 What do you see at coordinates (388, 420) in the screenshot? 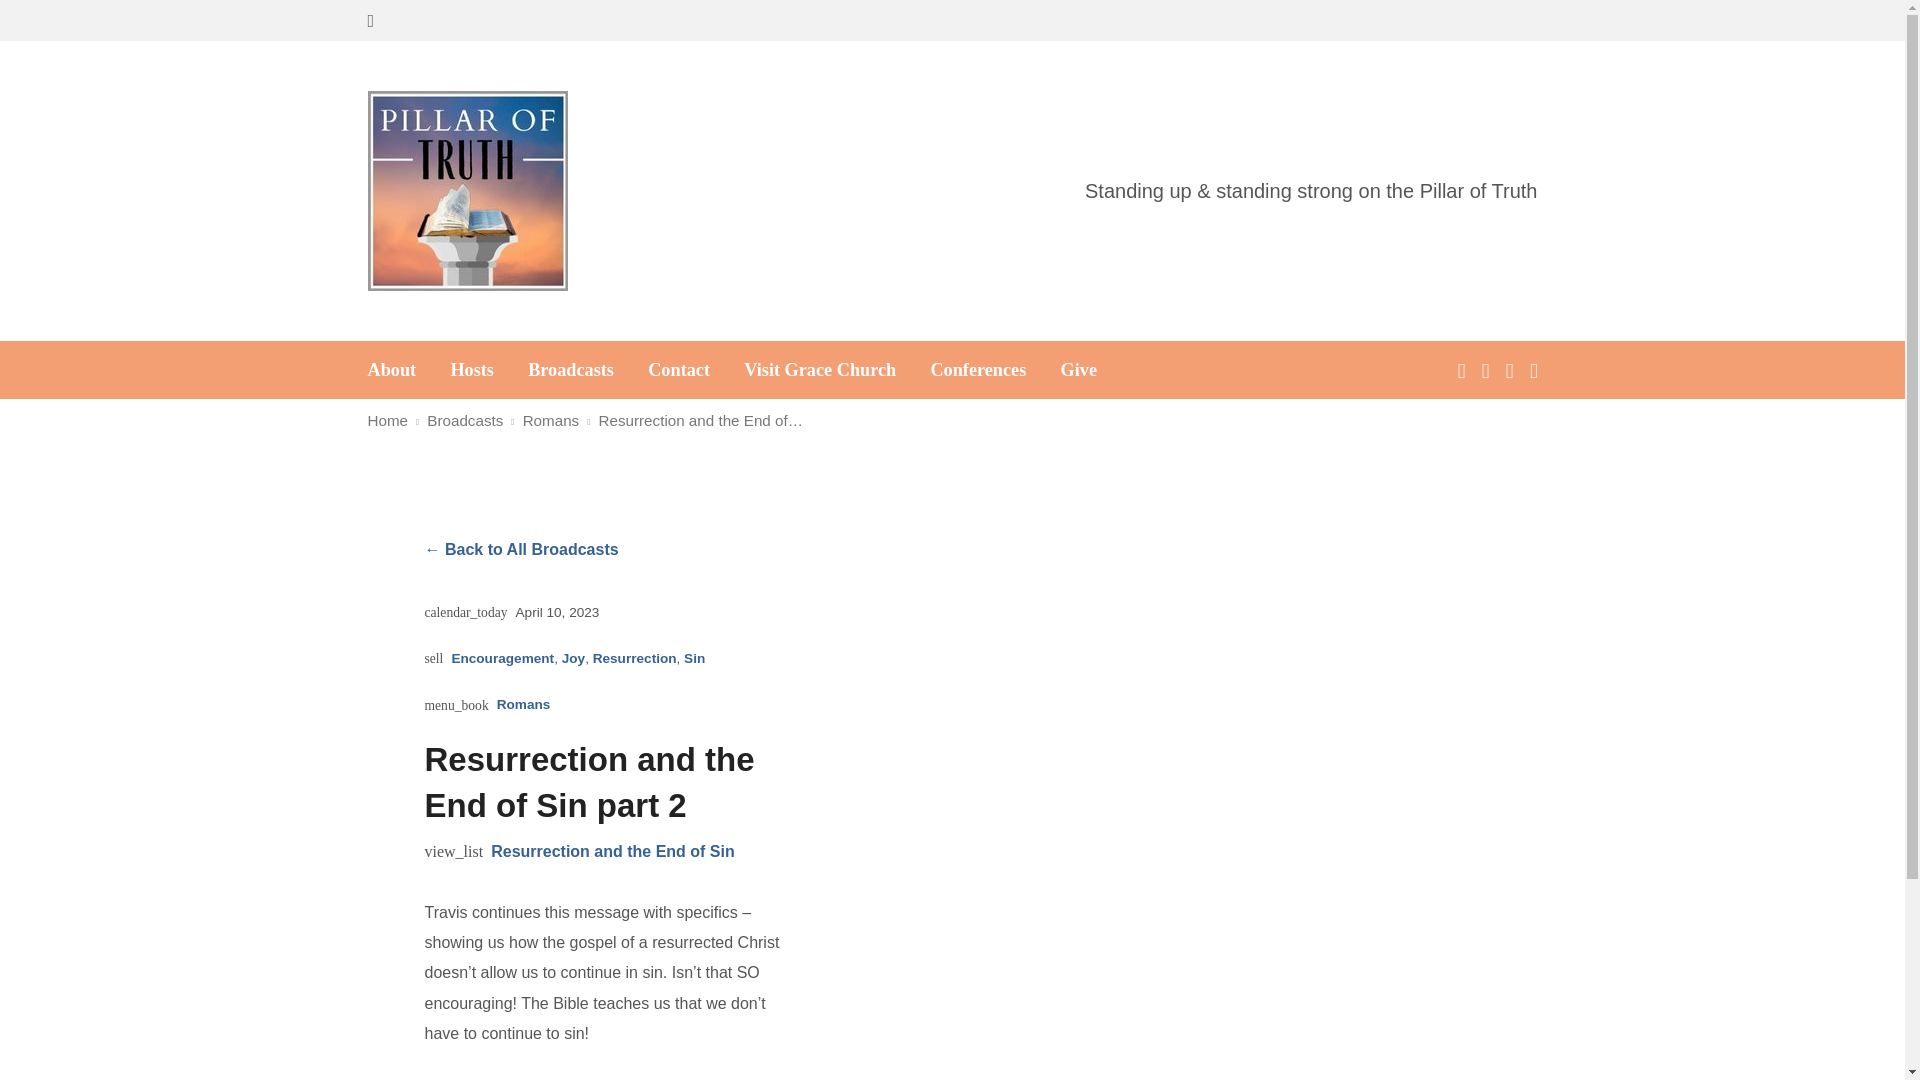
I see `Home` at bounding box center [388, 420].